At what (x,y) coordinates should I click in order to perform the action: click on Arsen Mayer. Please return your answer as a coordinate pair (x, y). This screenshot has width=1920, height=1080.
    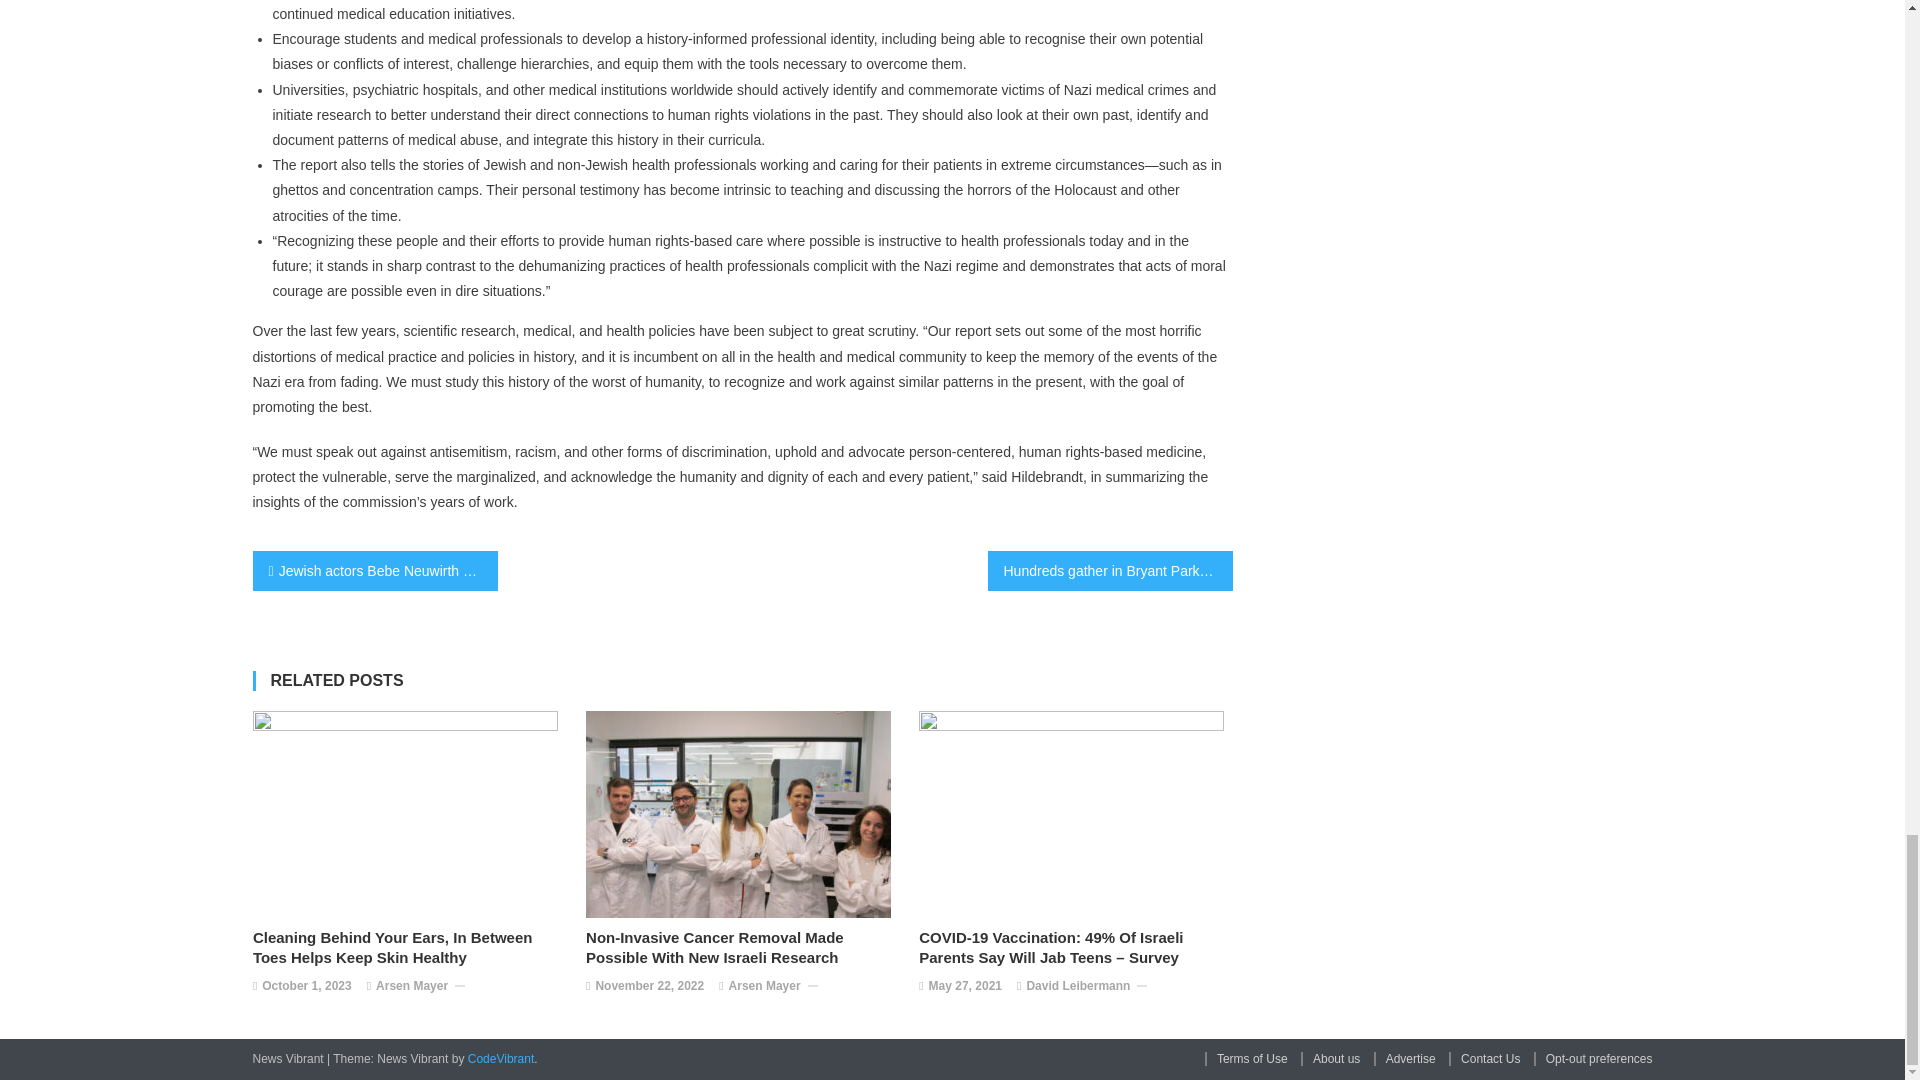
    Looking at the image, I should click on (412, 986).